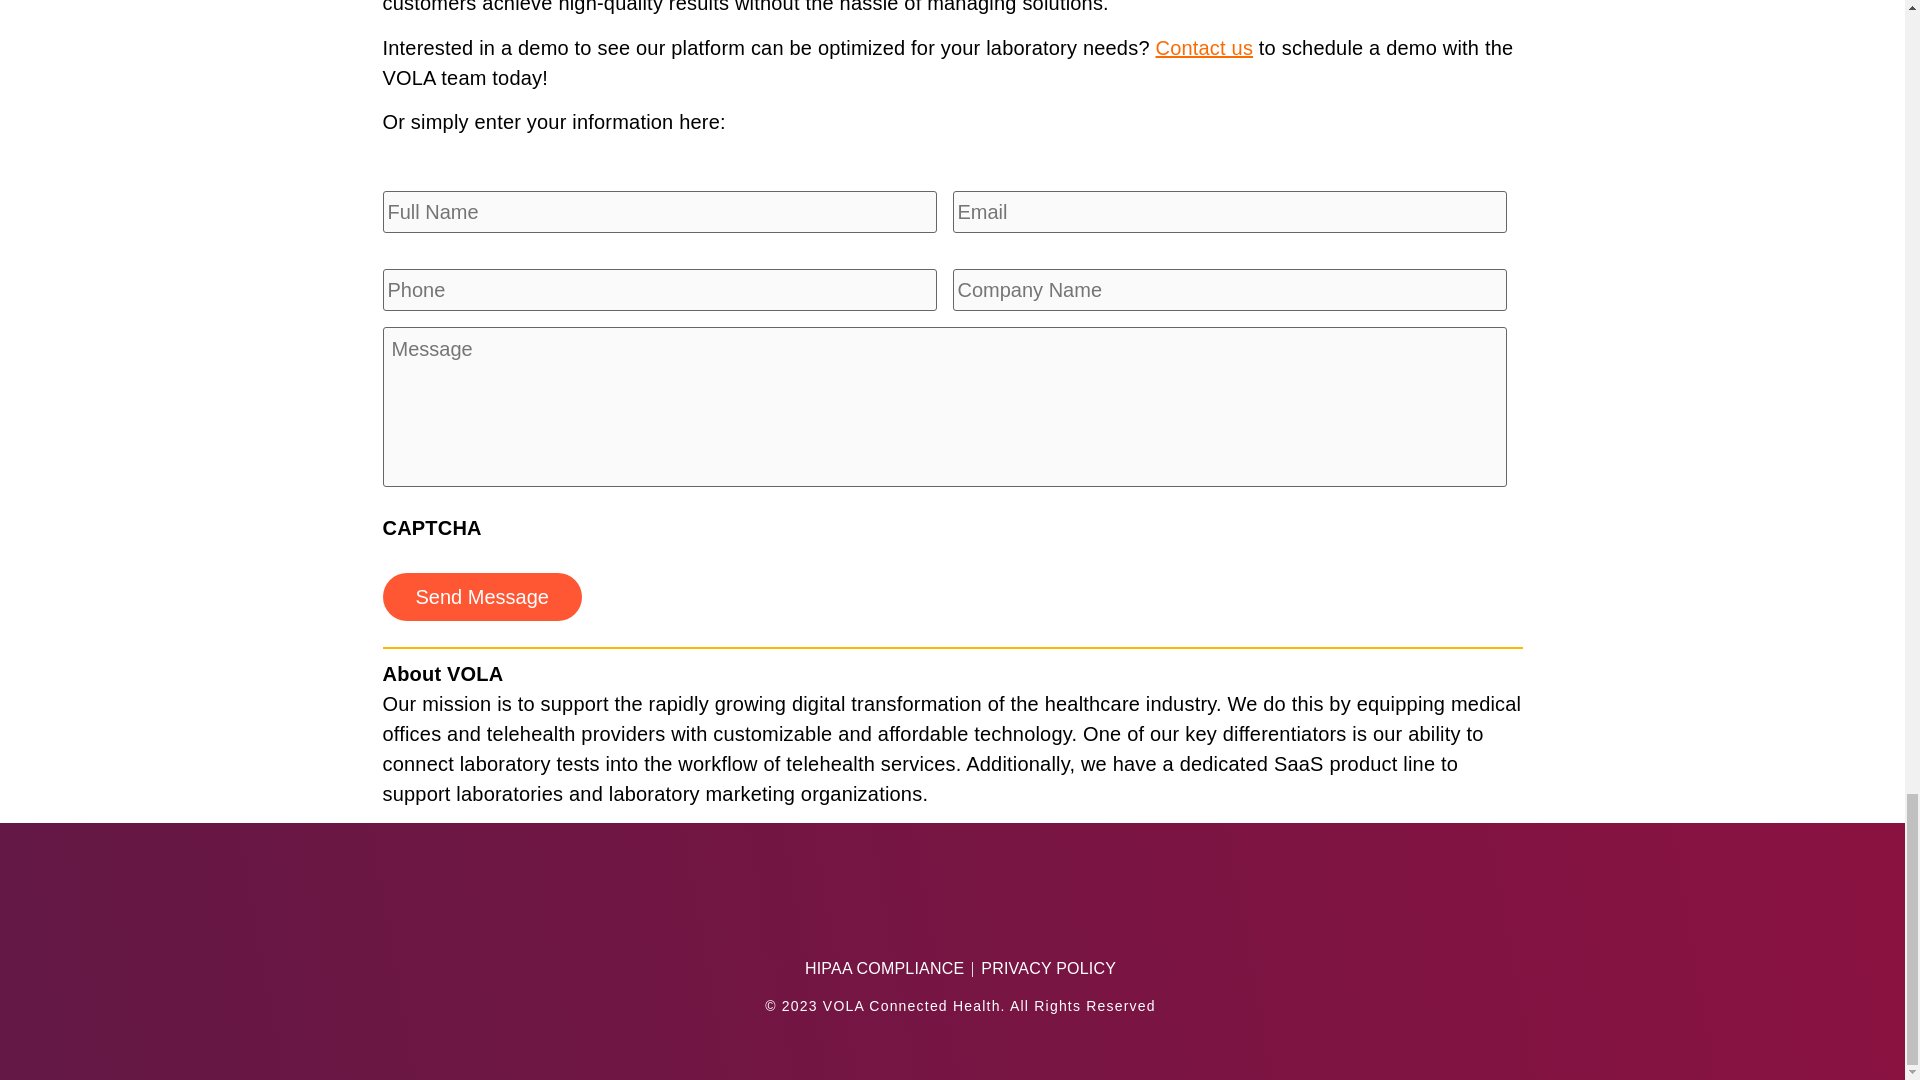 Image resolution: width=1920 pixels, height=1080 pixels. What do you see at coordinates (1048, 968) in the screenshot?
I see `PRIVACY POLICY` at bounding box center [1048, 968].